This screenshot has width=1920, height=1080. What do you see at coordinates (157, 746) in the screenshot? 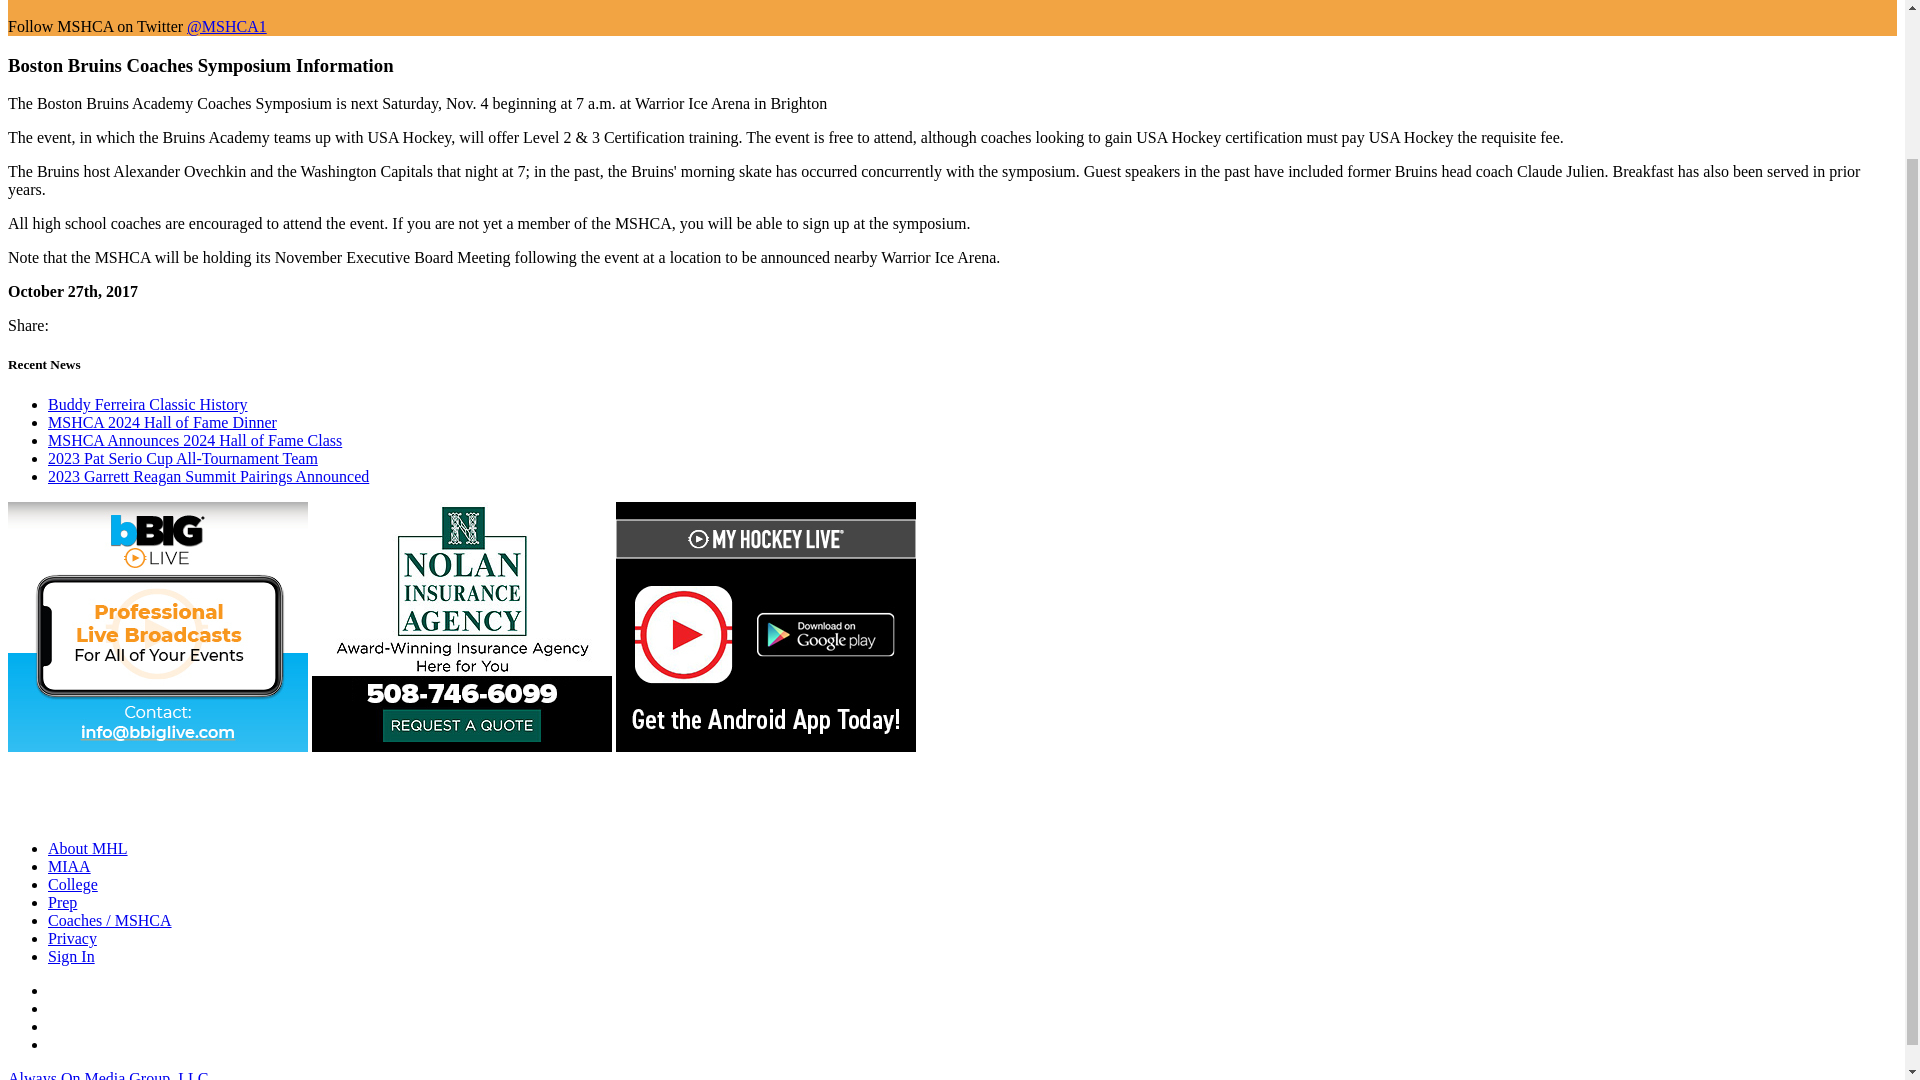
I see `bBIG Live` at bounding box center [157, 746].